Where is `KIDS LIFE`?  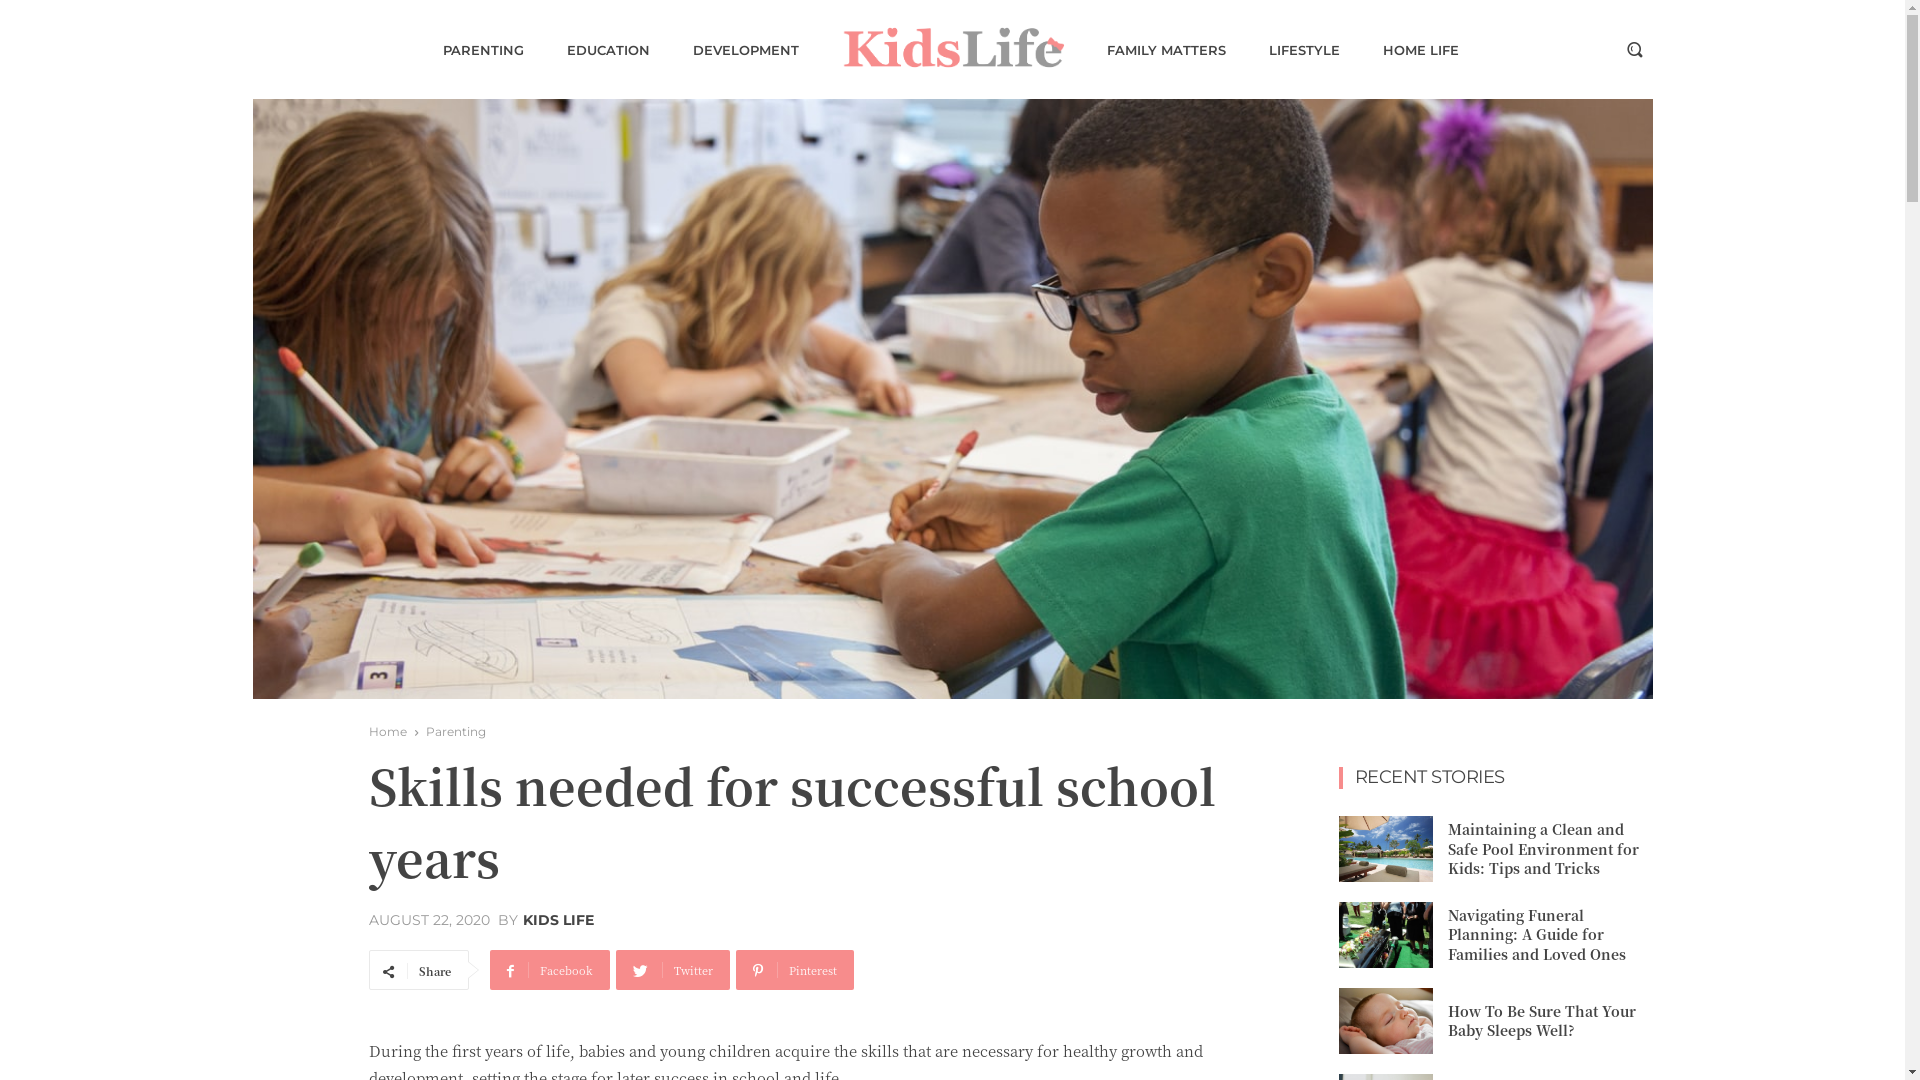
KIDS LIFE is located at coordinates (558, 920).